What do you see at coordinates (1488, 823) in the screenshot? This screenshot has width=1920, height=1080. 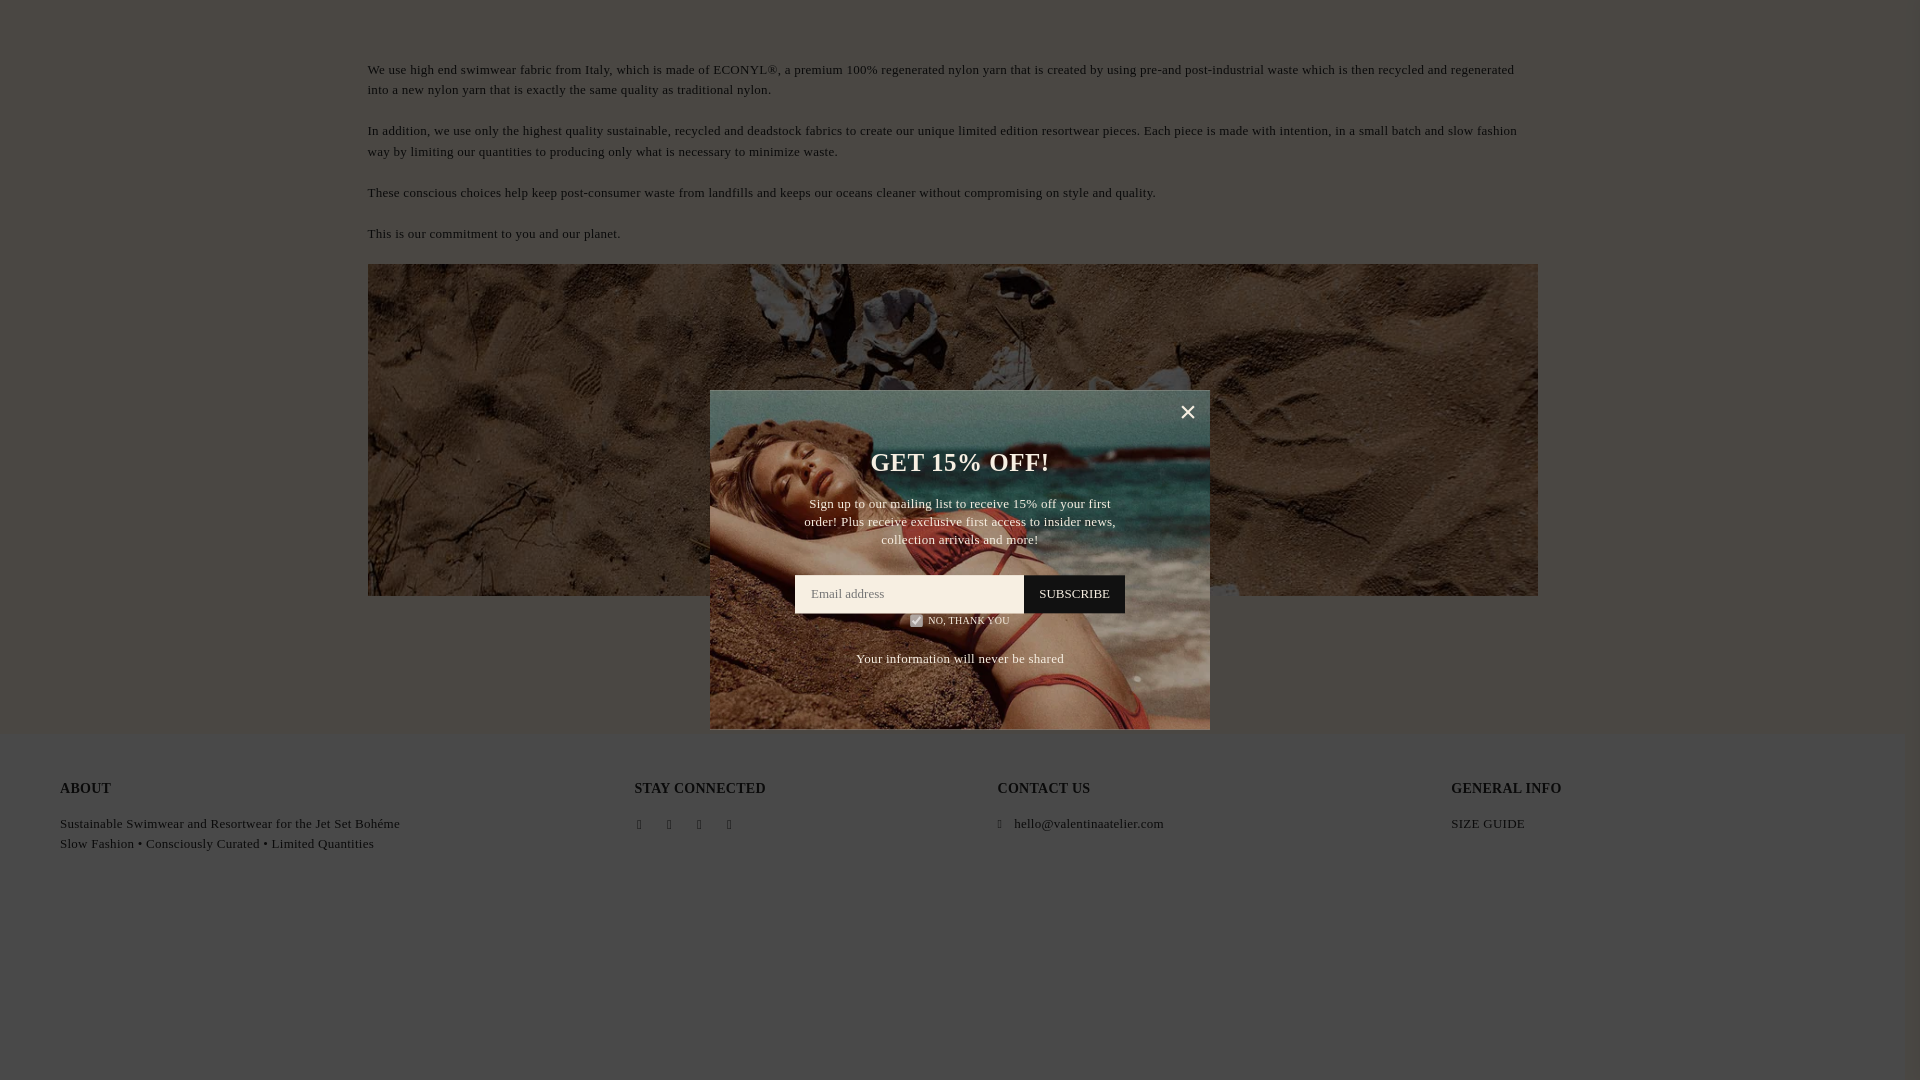 I see `SIZE GUIDE` at bounding box center [1488, 823].